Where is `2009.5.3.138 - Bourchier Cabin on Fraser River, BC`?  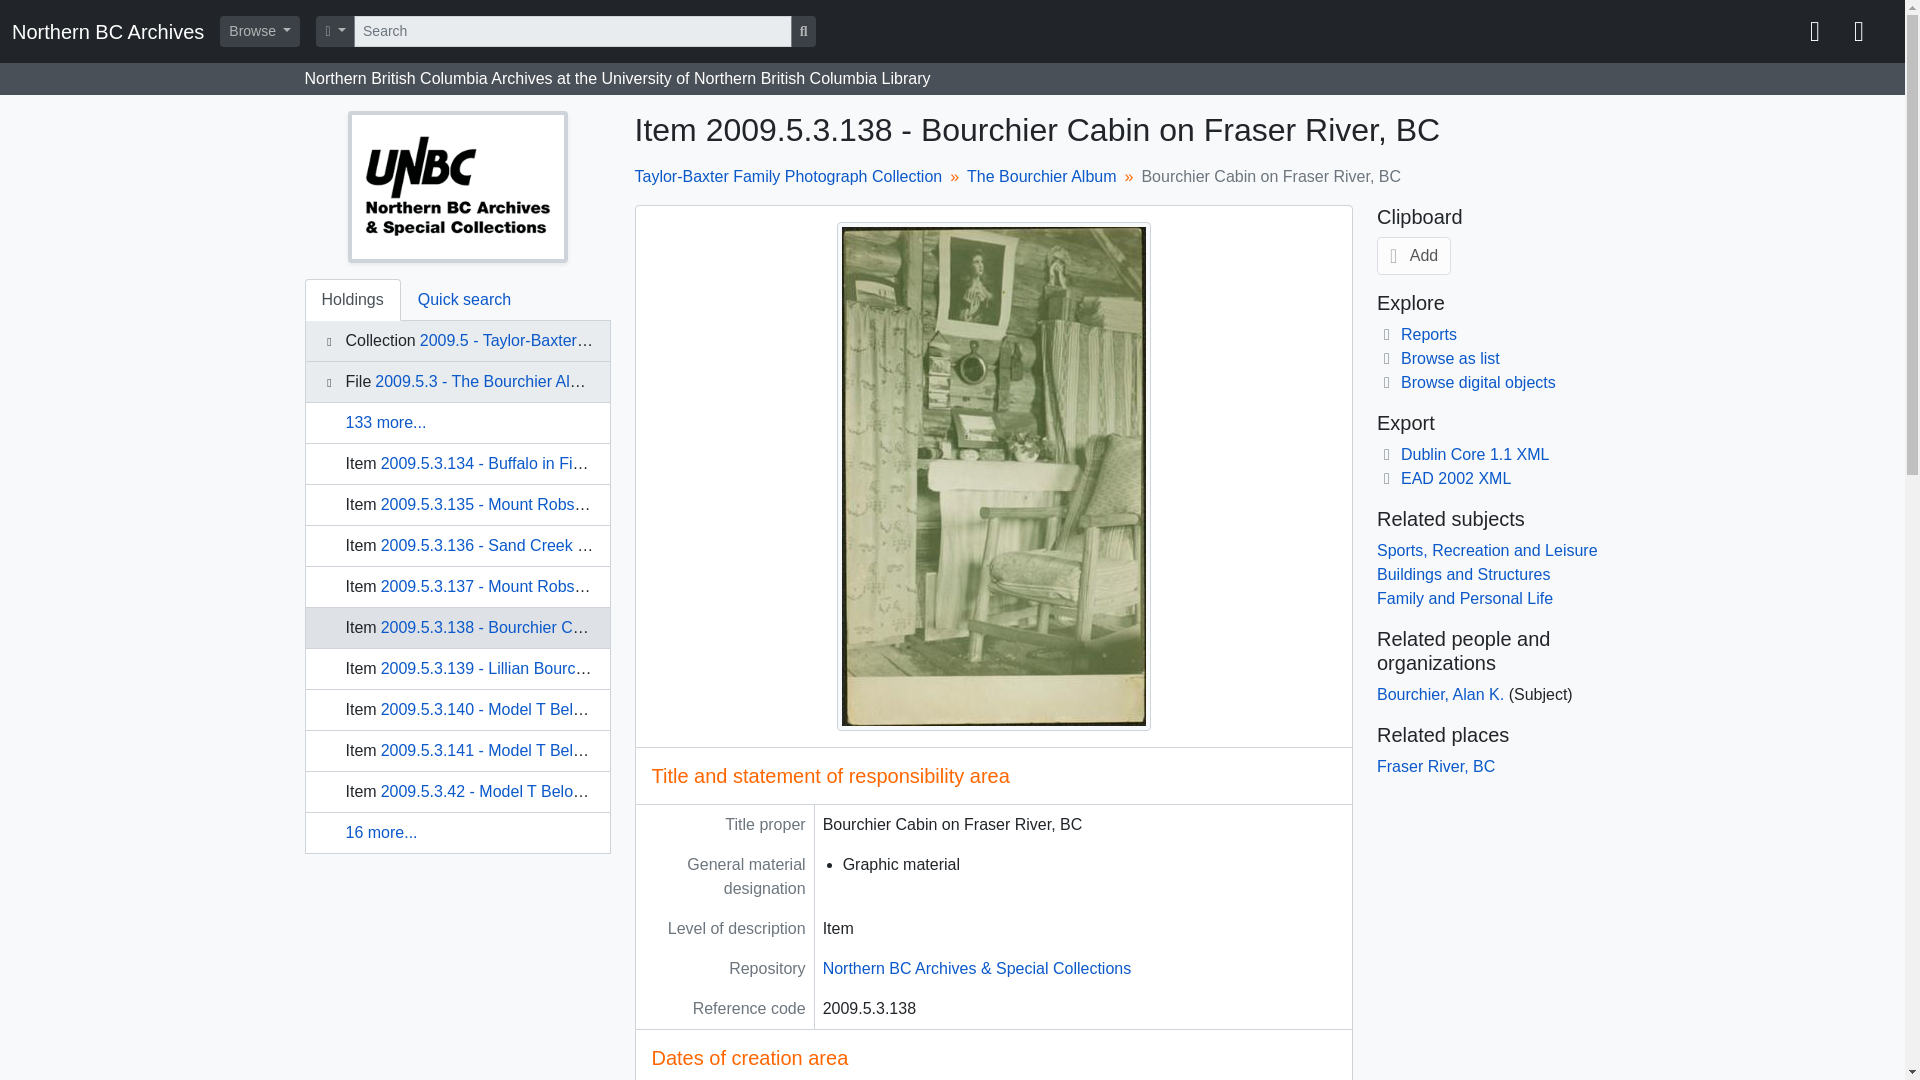 2009.5.3.138 - Bourchier Cabin on Fraser River, BC is located at coordinates (564, 627).